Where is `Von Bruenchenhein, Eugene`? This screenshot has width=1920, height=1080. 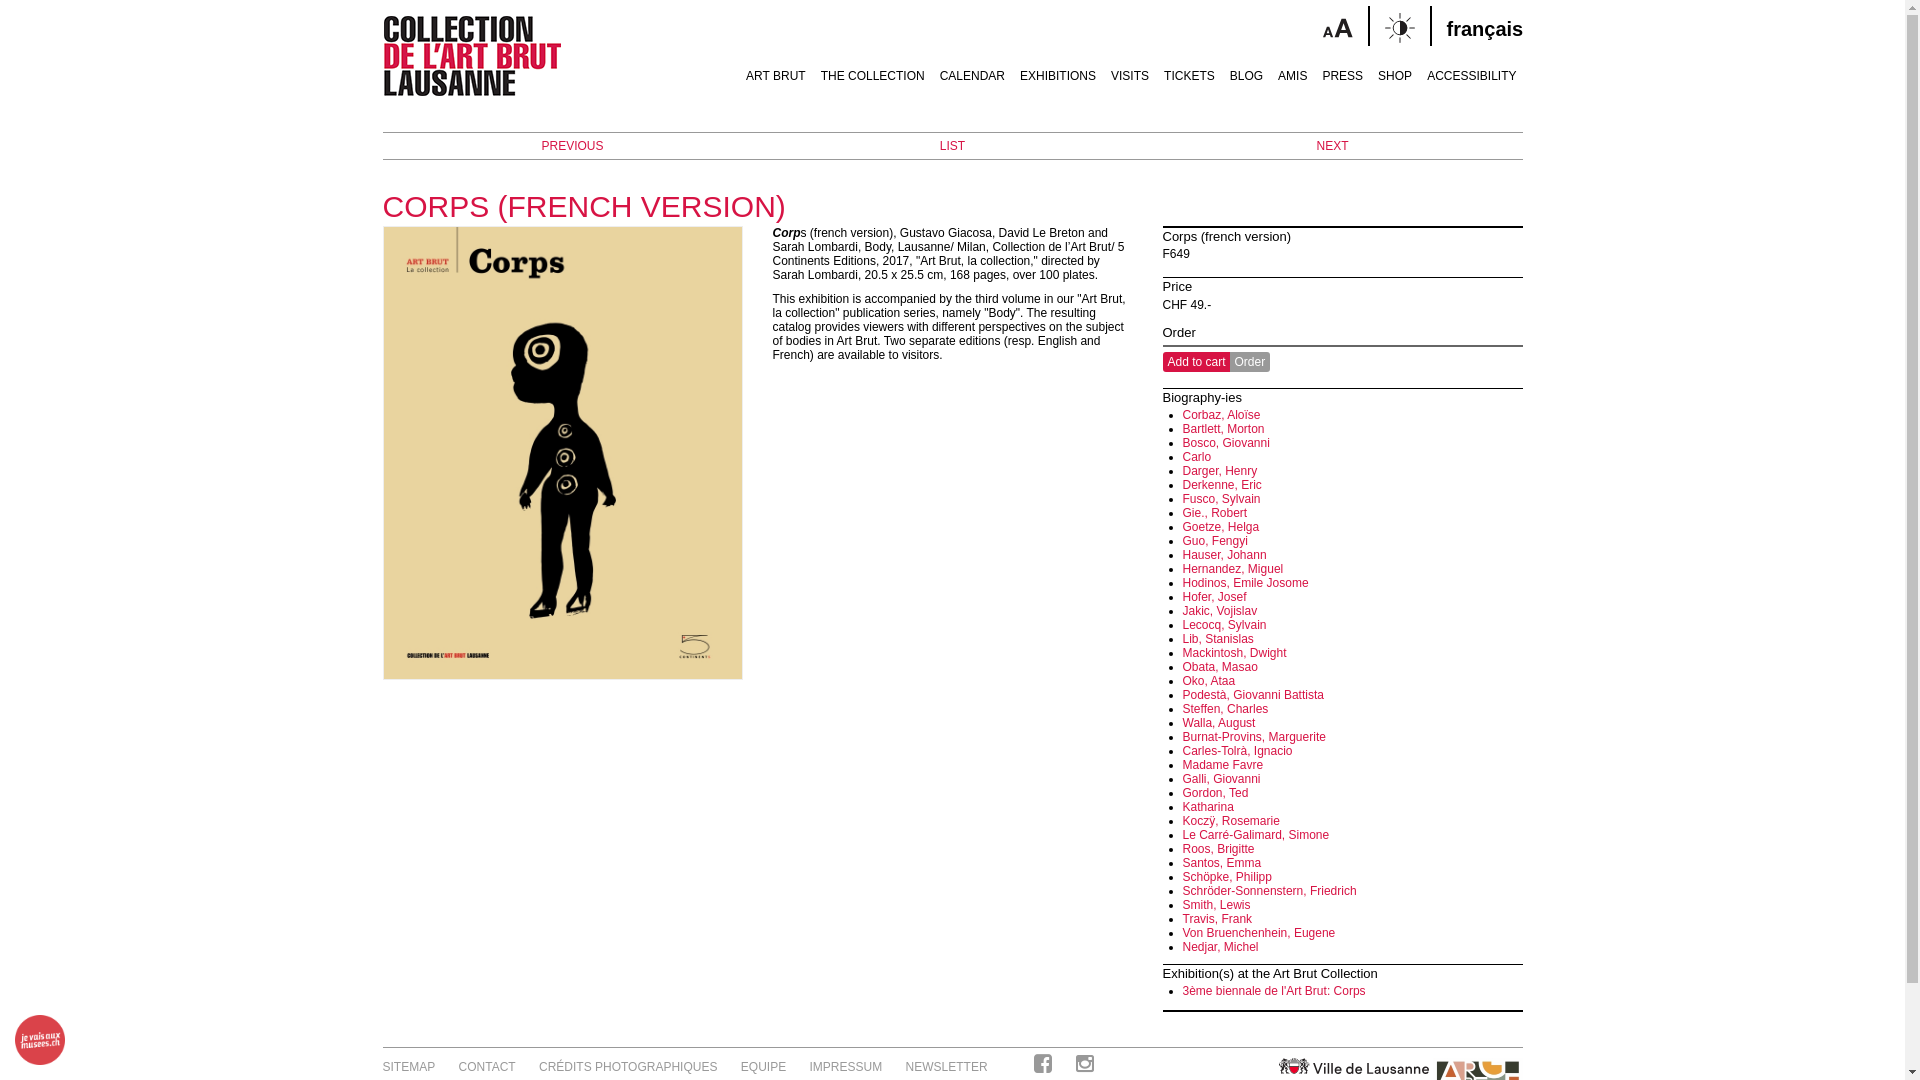 Von Bruenchenhein, Eugene is located at coordinates (1258, 933).